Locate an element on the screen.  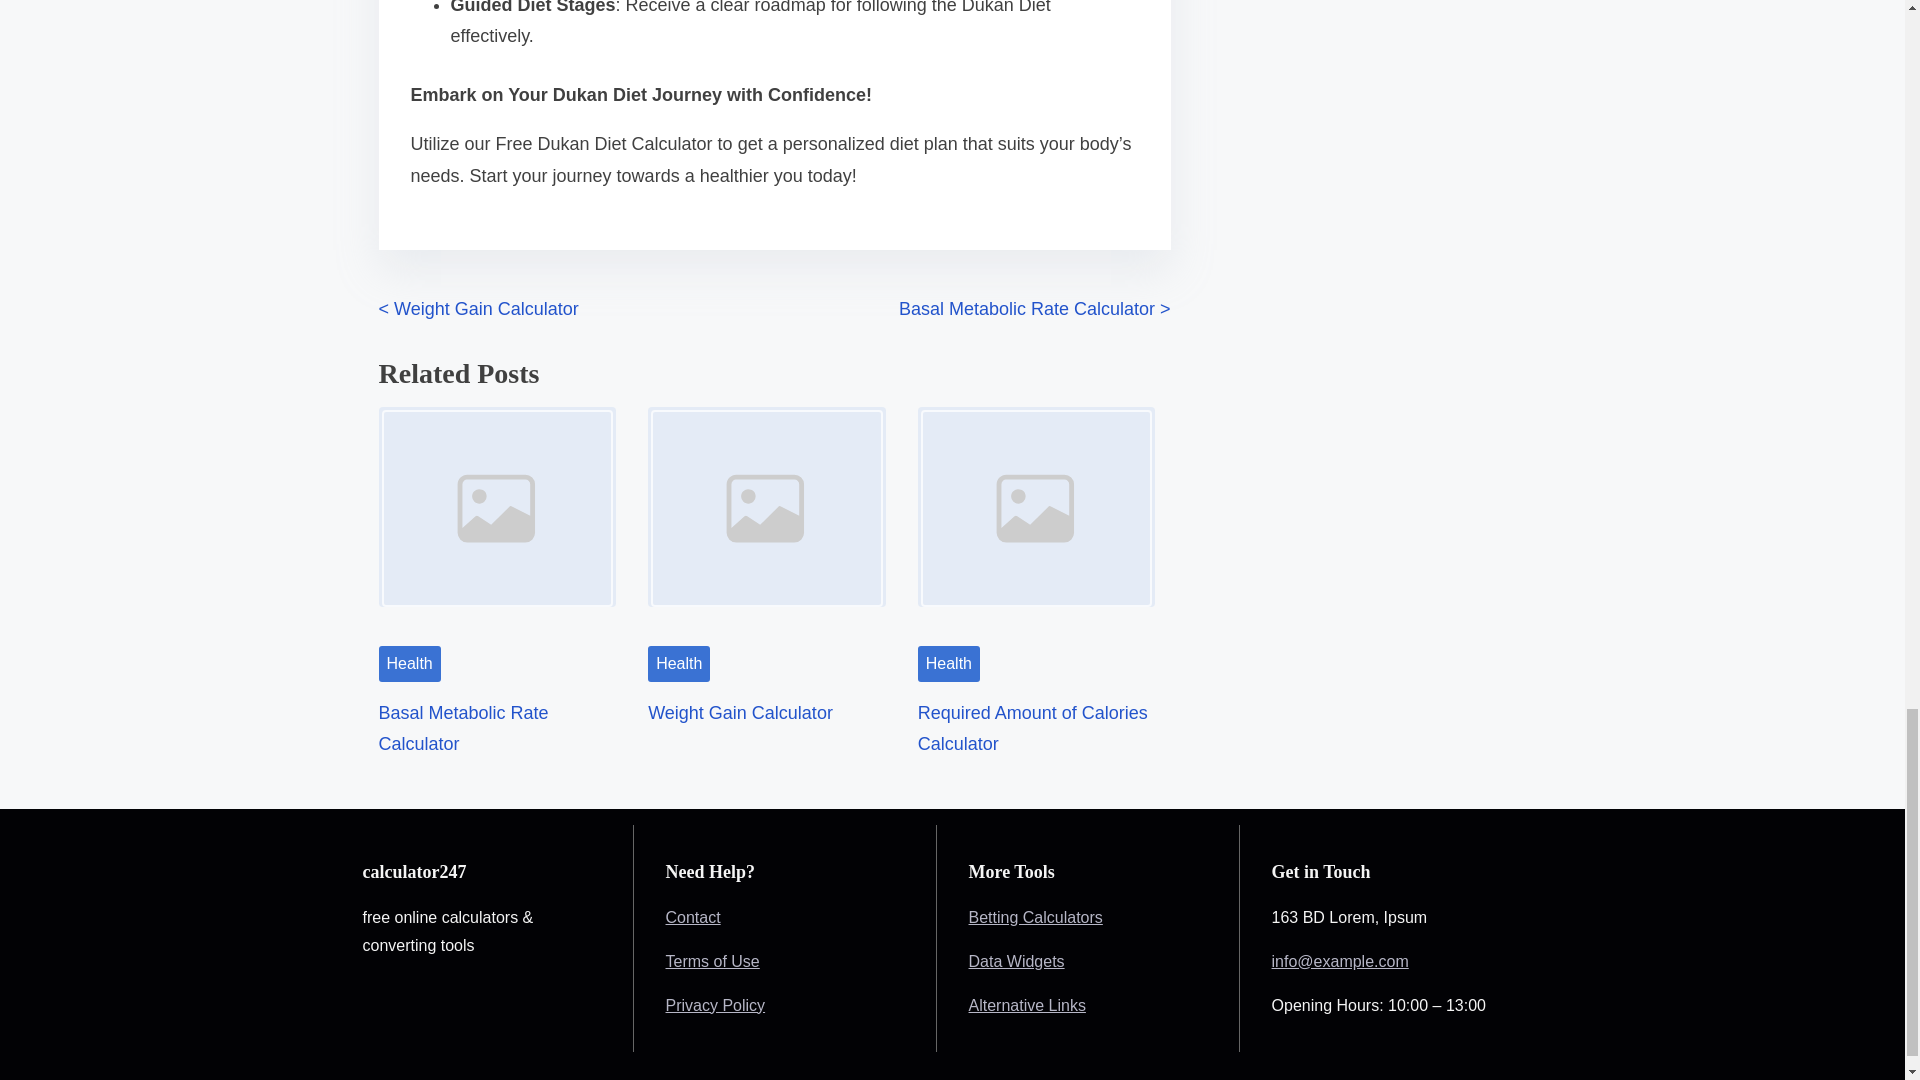
Alternative Links is located at coordinates (1028, 1004).